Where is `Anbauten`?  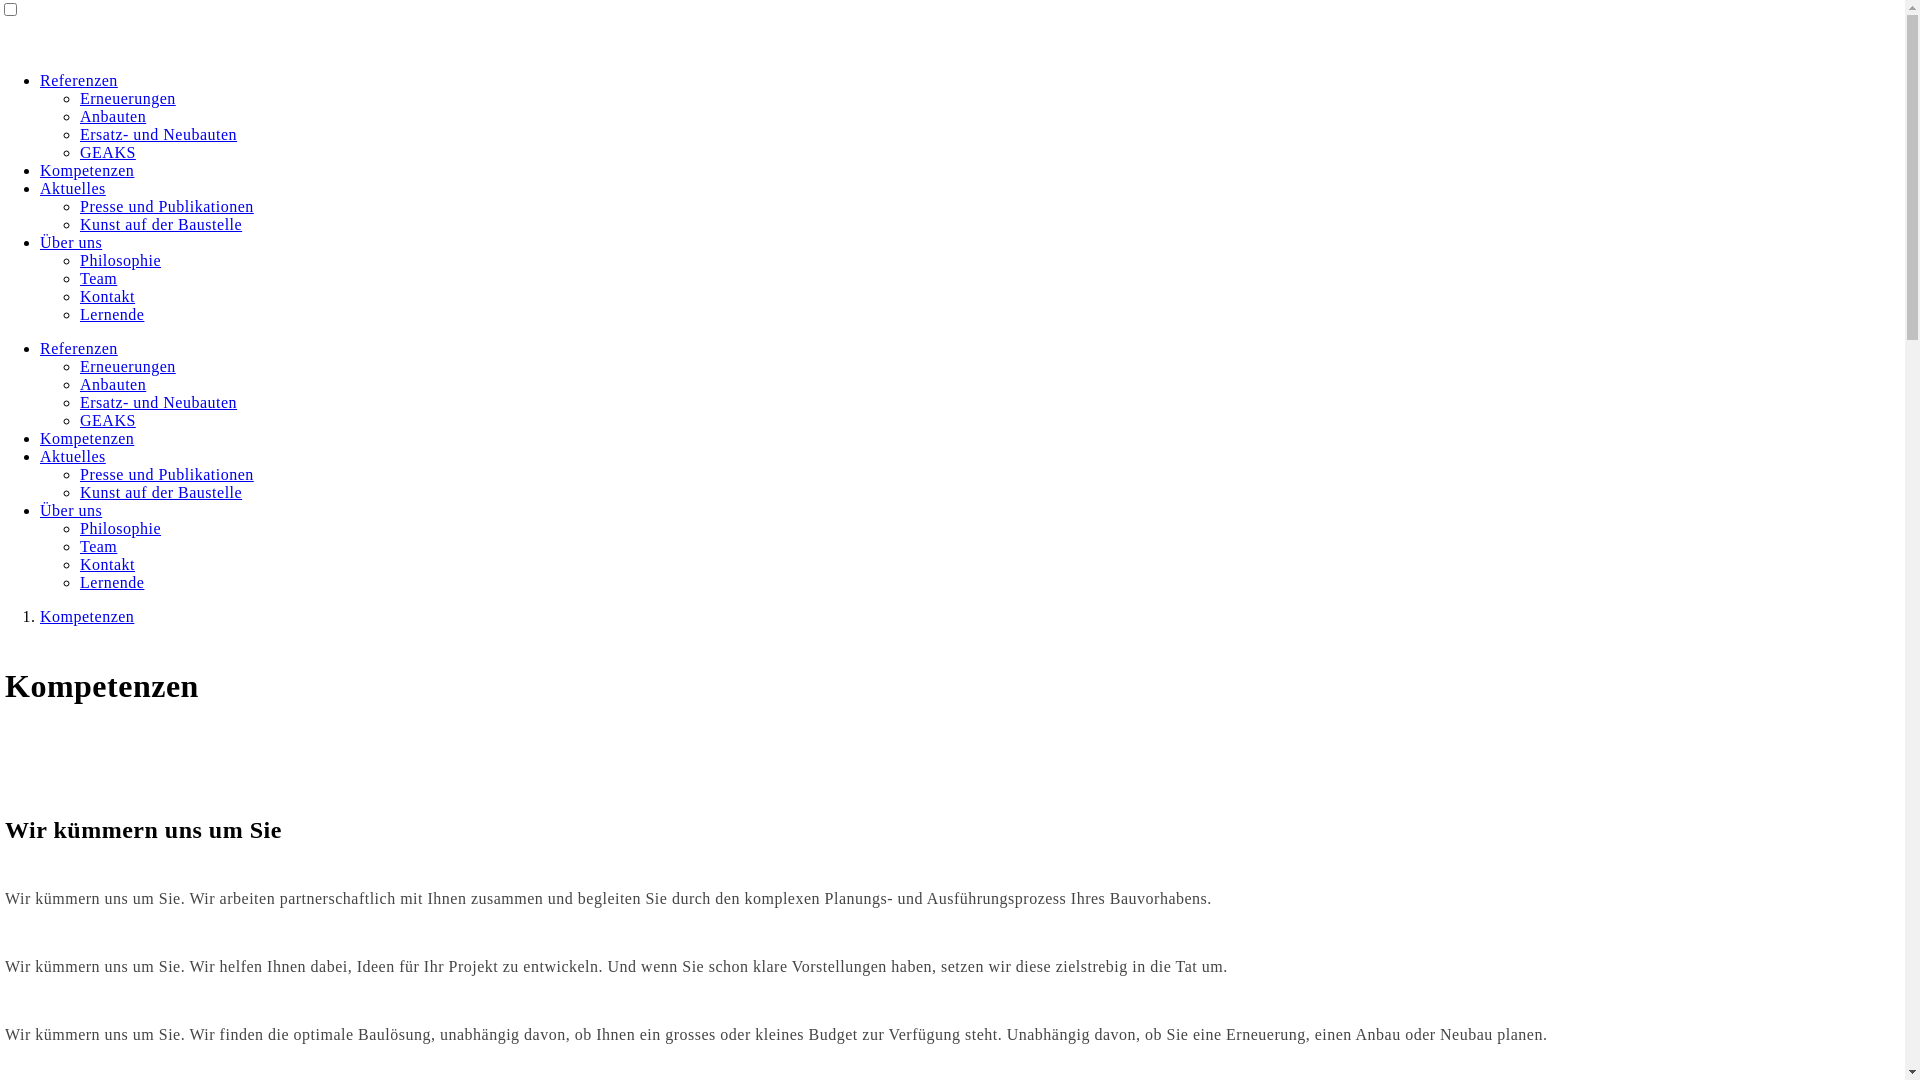
Anbauten is located at coordinates (113, 116).